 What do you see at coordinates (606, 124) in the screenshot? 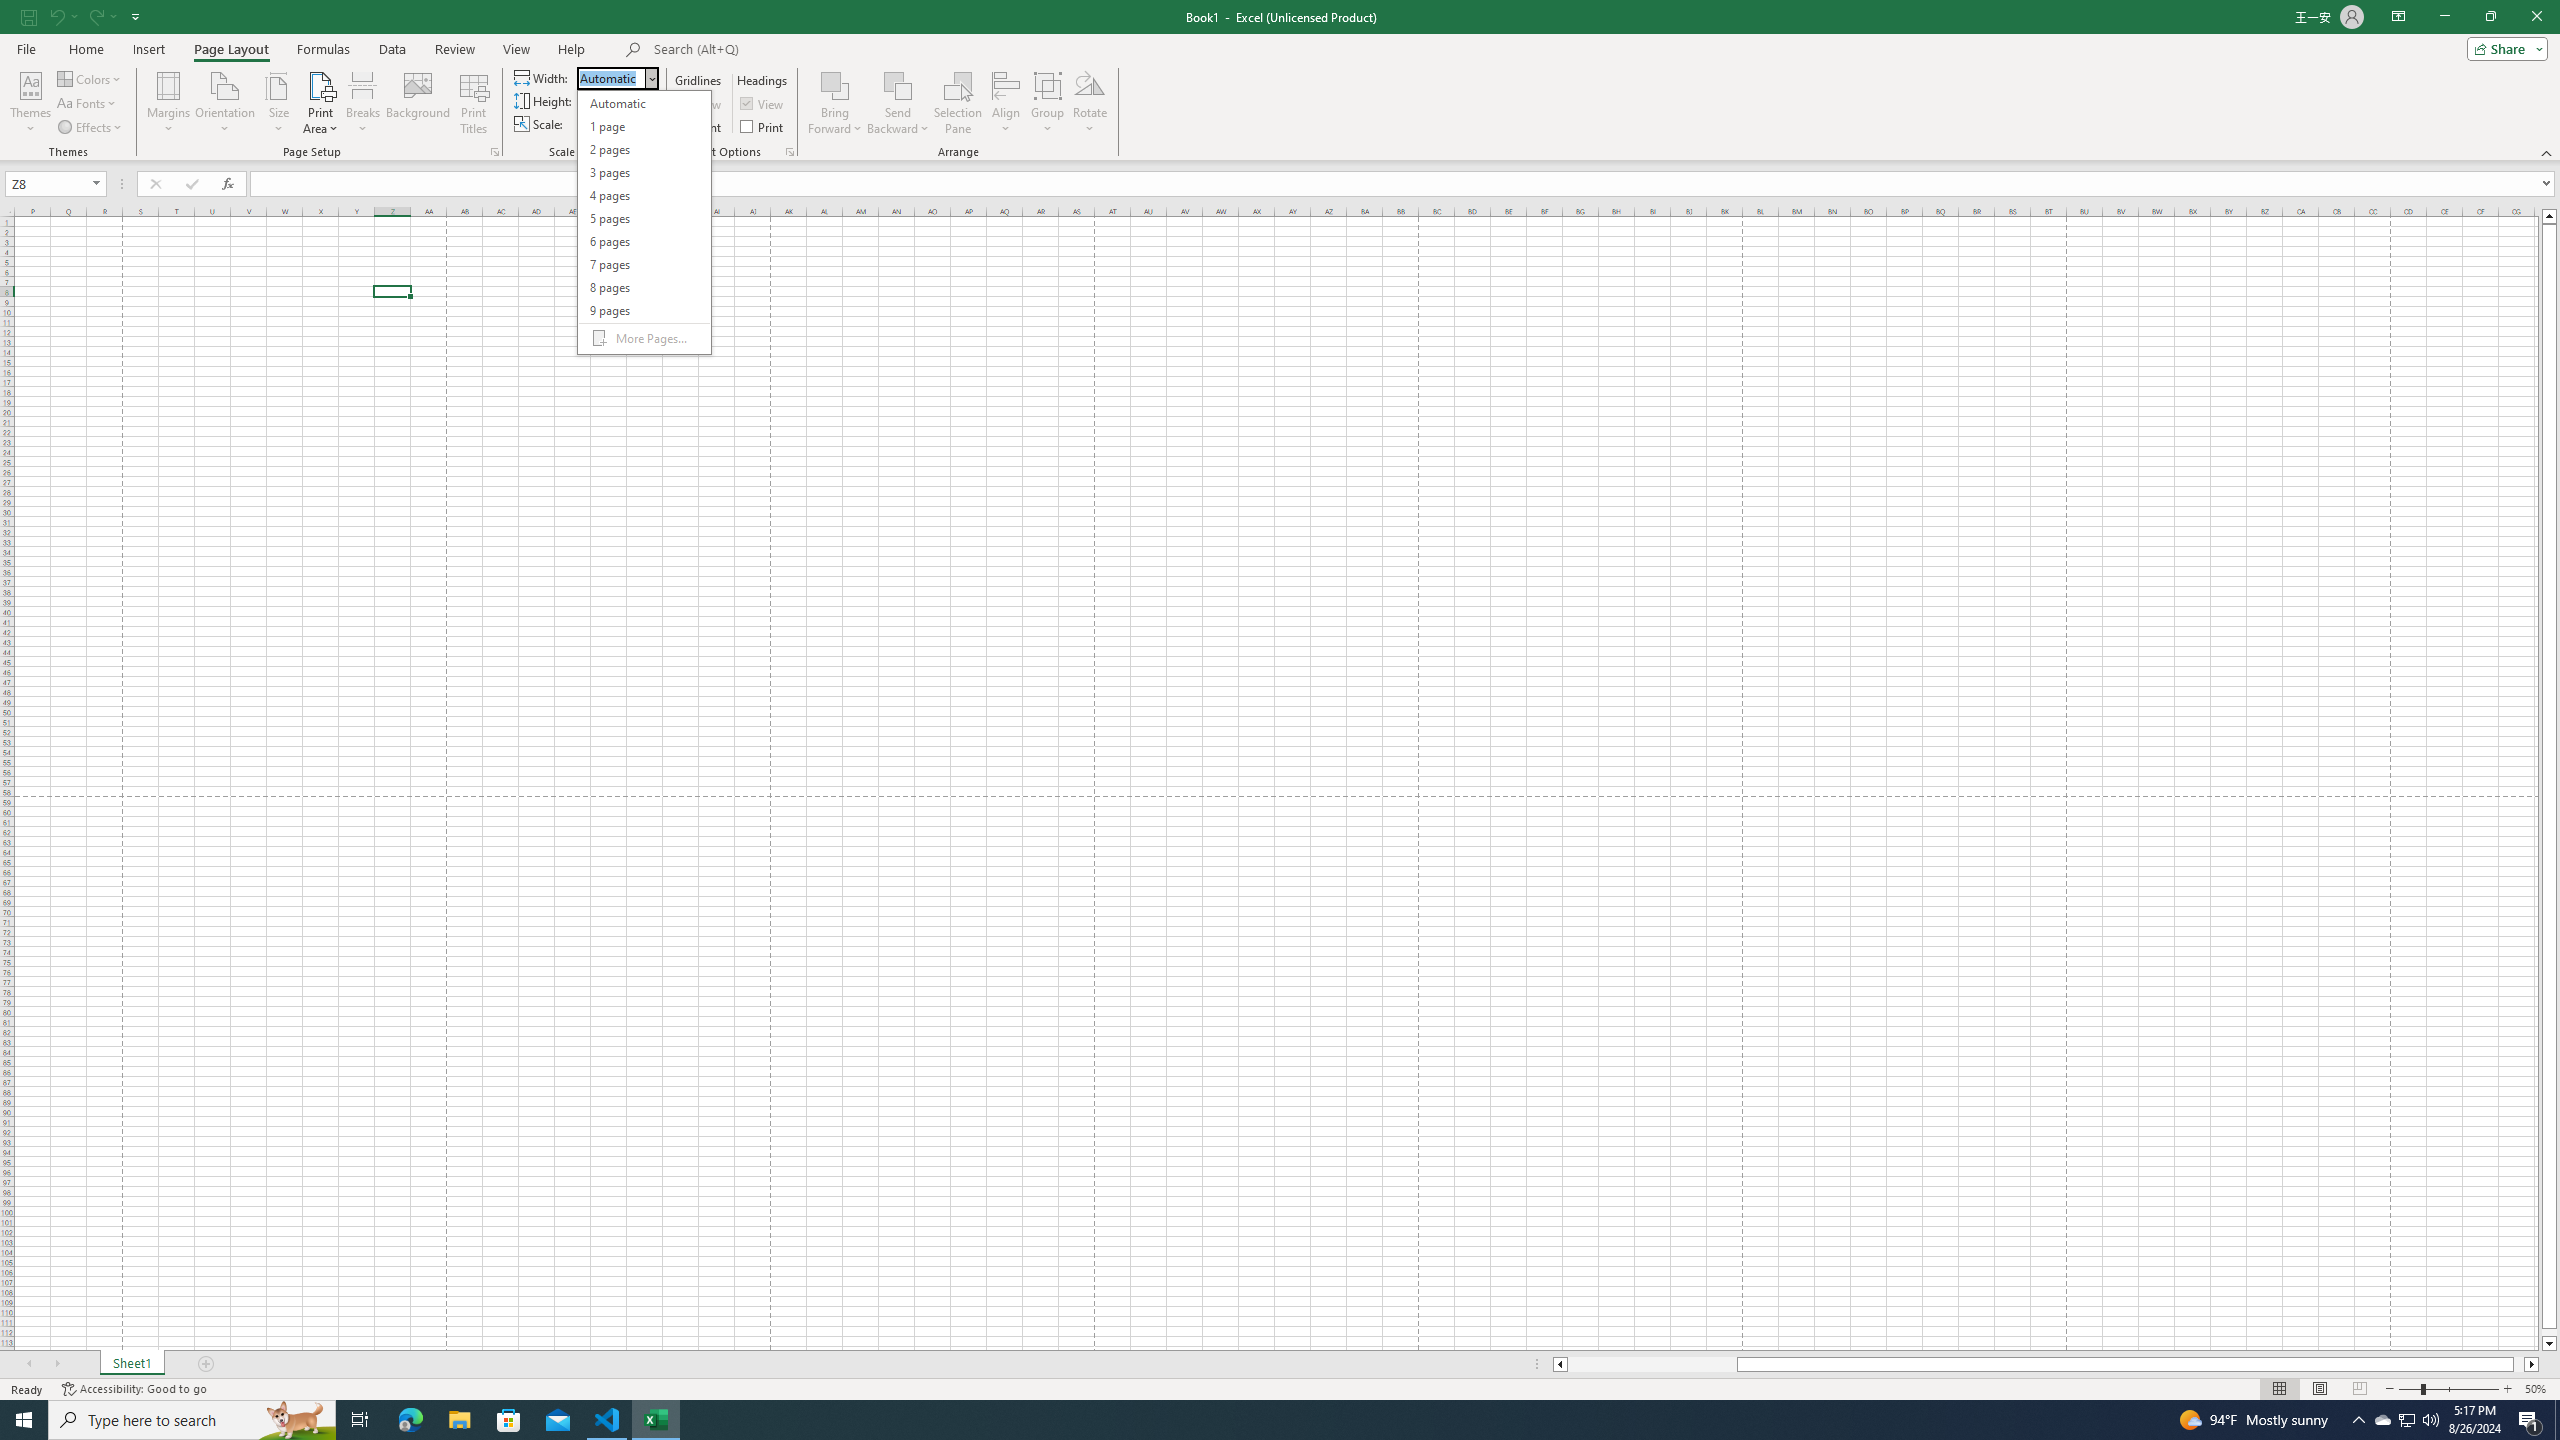
I see `Scale` at bounding box center [606, 124].